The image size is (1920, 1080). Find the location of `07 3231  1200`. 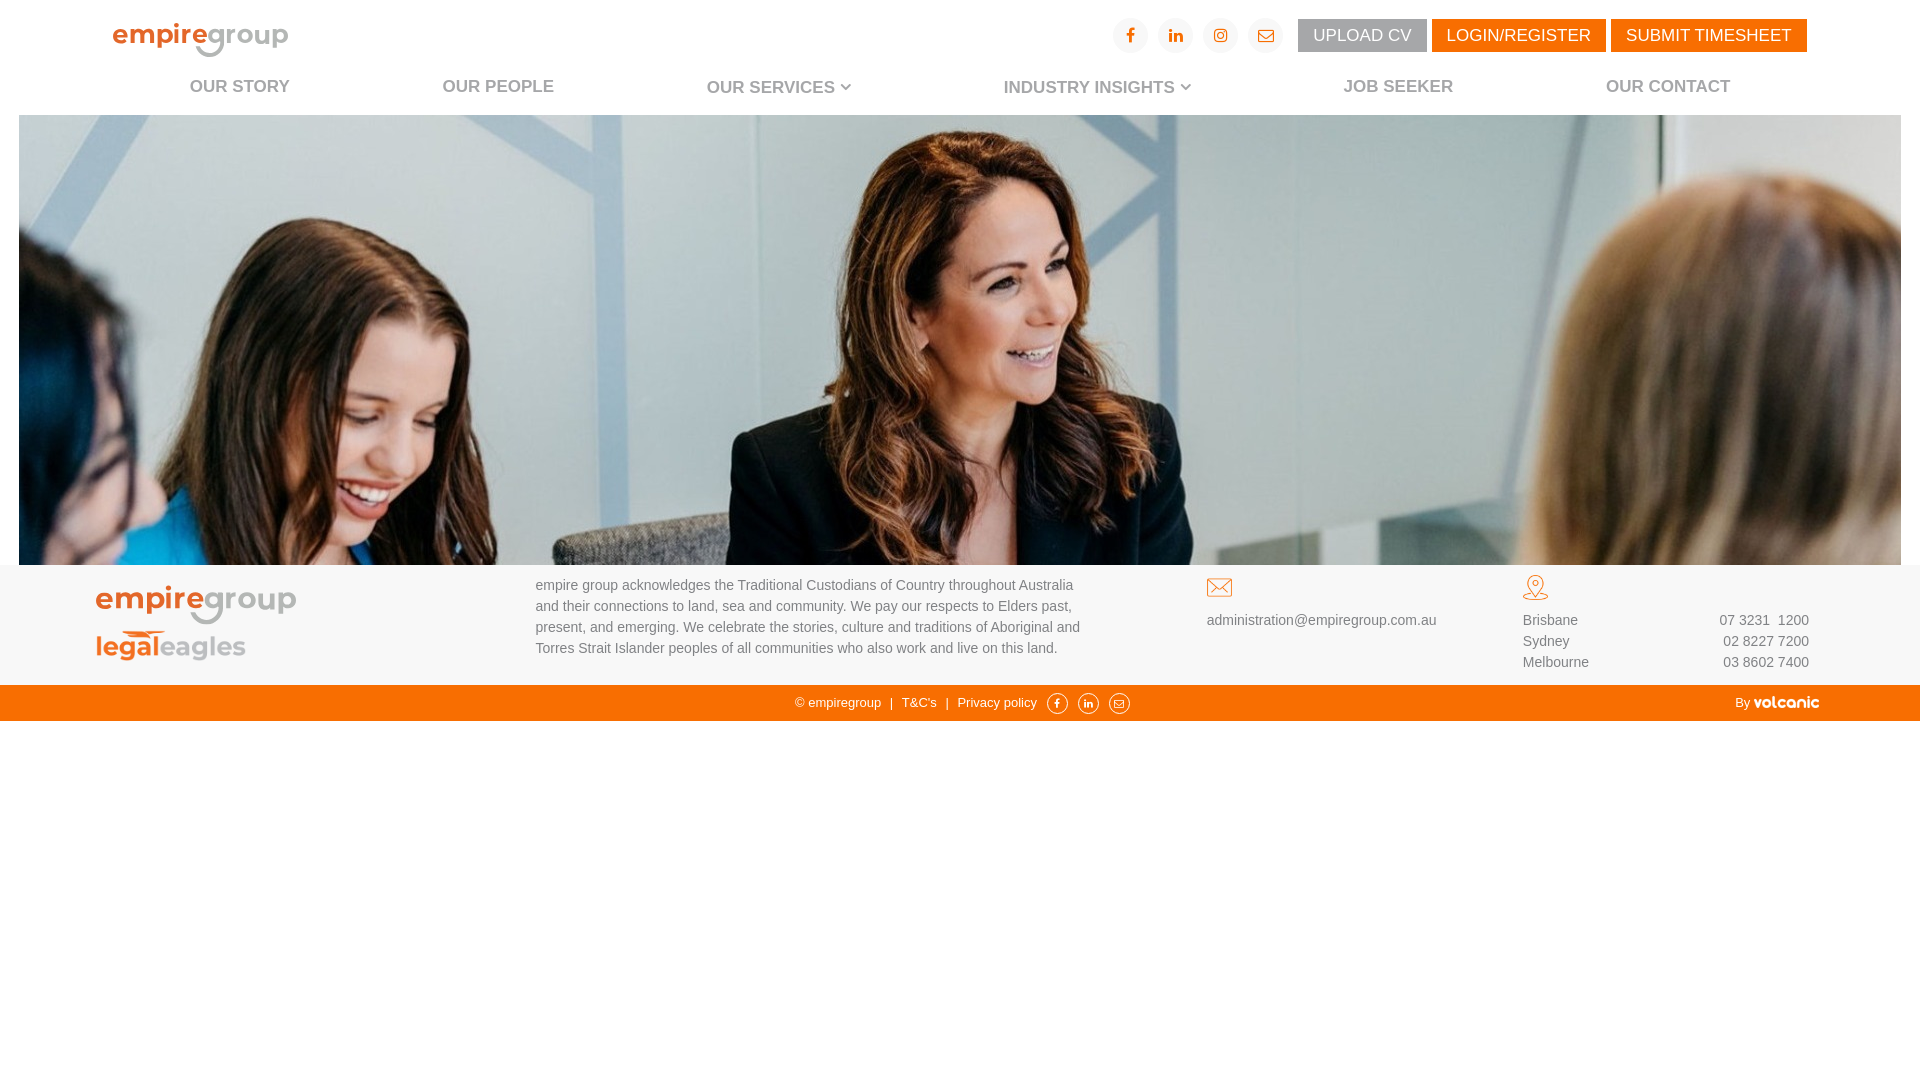

07 3231  1200 is located at coordinates (1764, 620).